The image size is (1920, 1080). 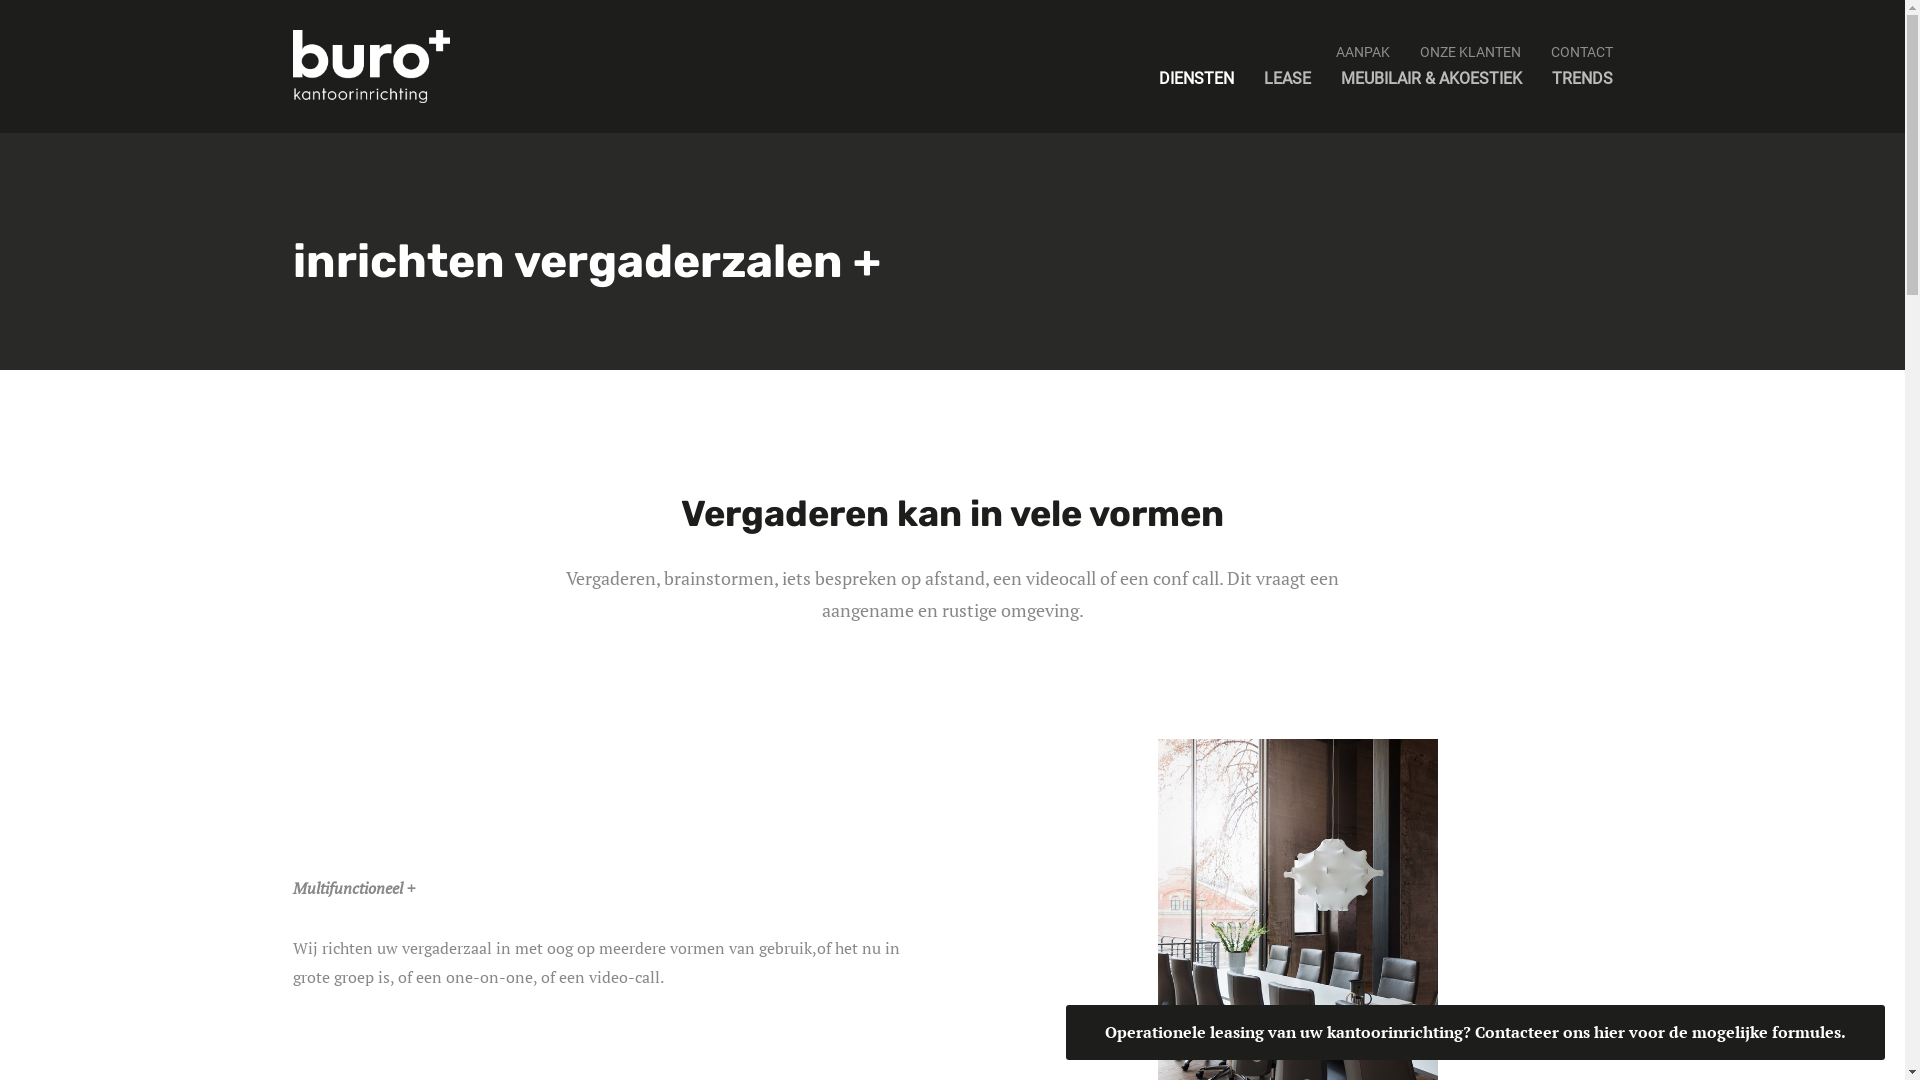 I want to click on CONTACT, so click(x=1581, y=52).